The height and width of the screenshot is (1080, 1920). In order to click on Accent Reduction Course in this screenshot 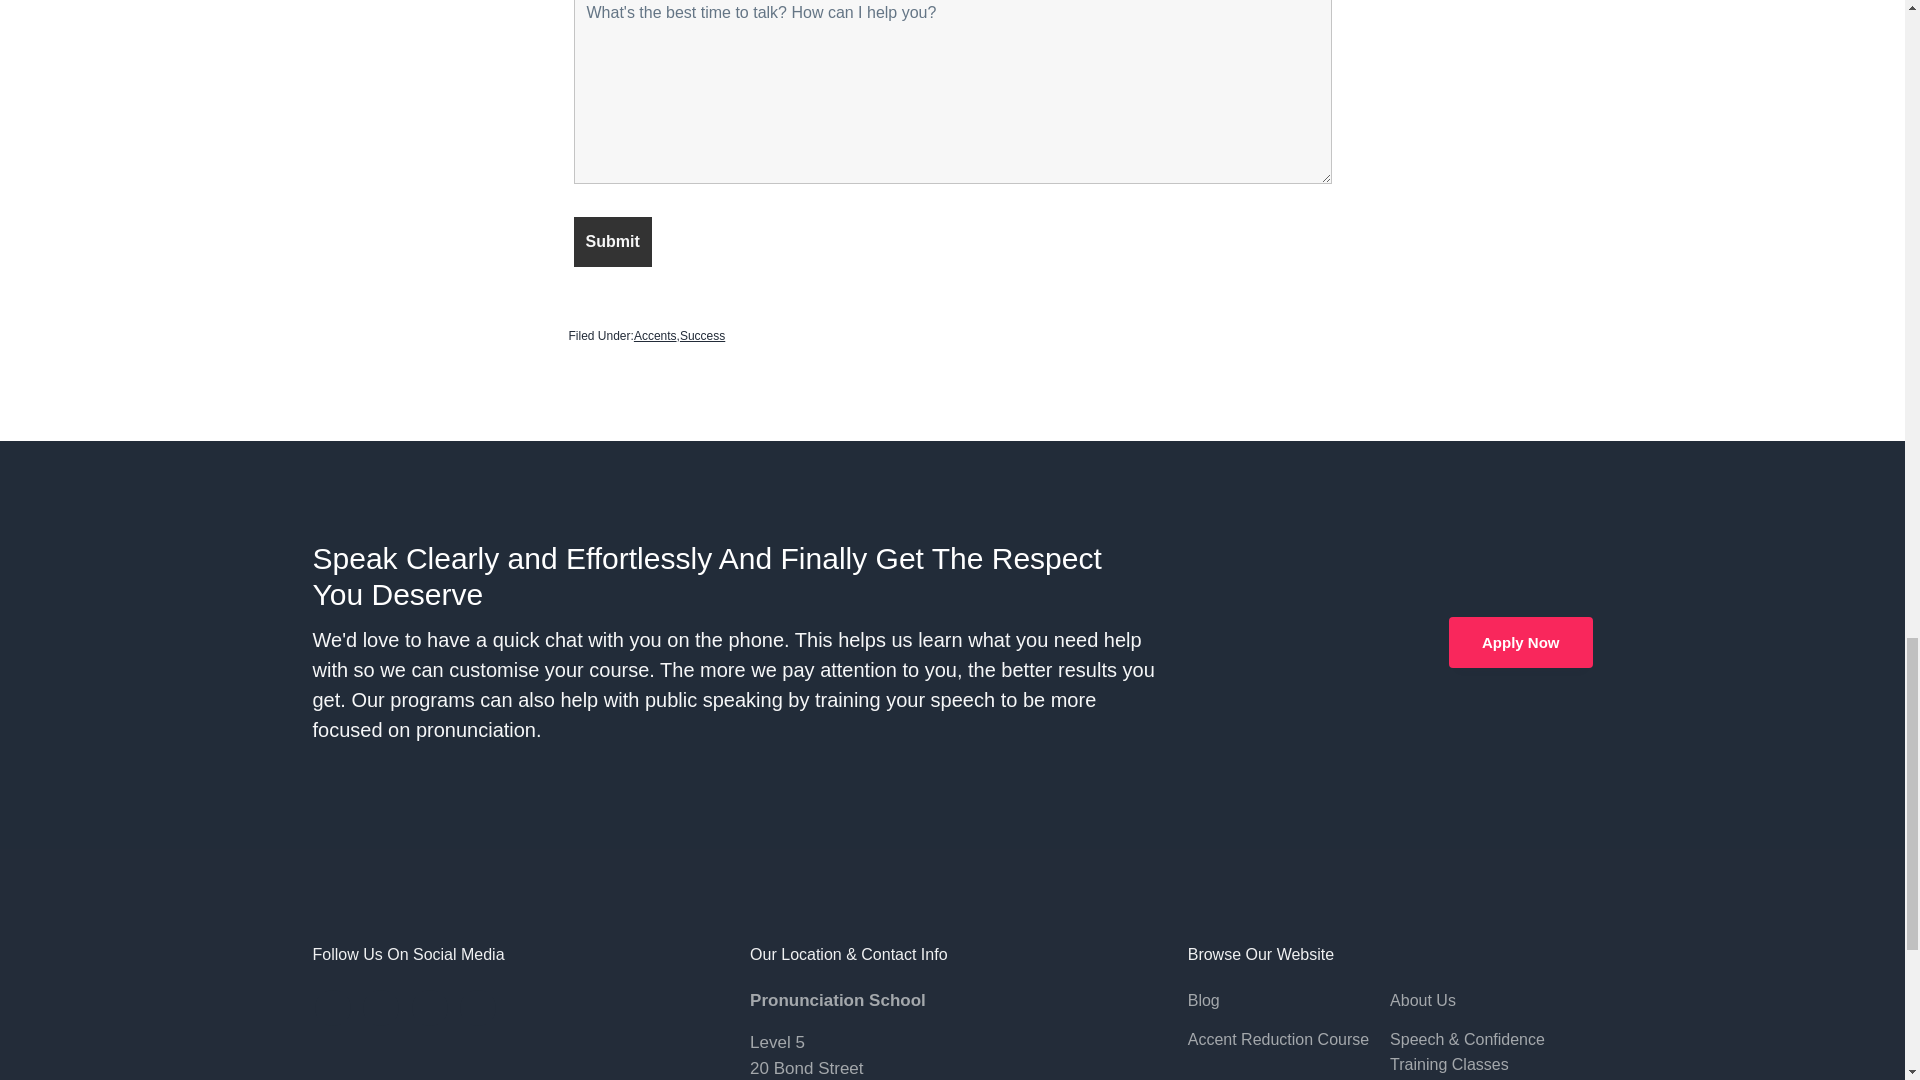, I will do `click(1289, 1040)`.